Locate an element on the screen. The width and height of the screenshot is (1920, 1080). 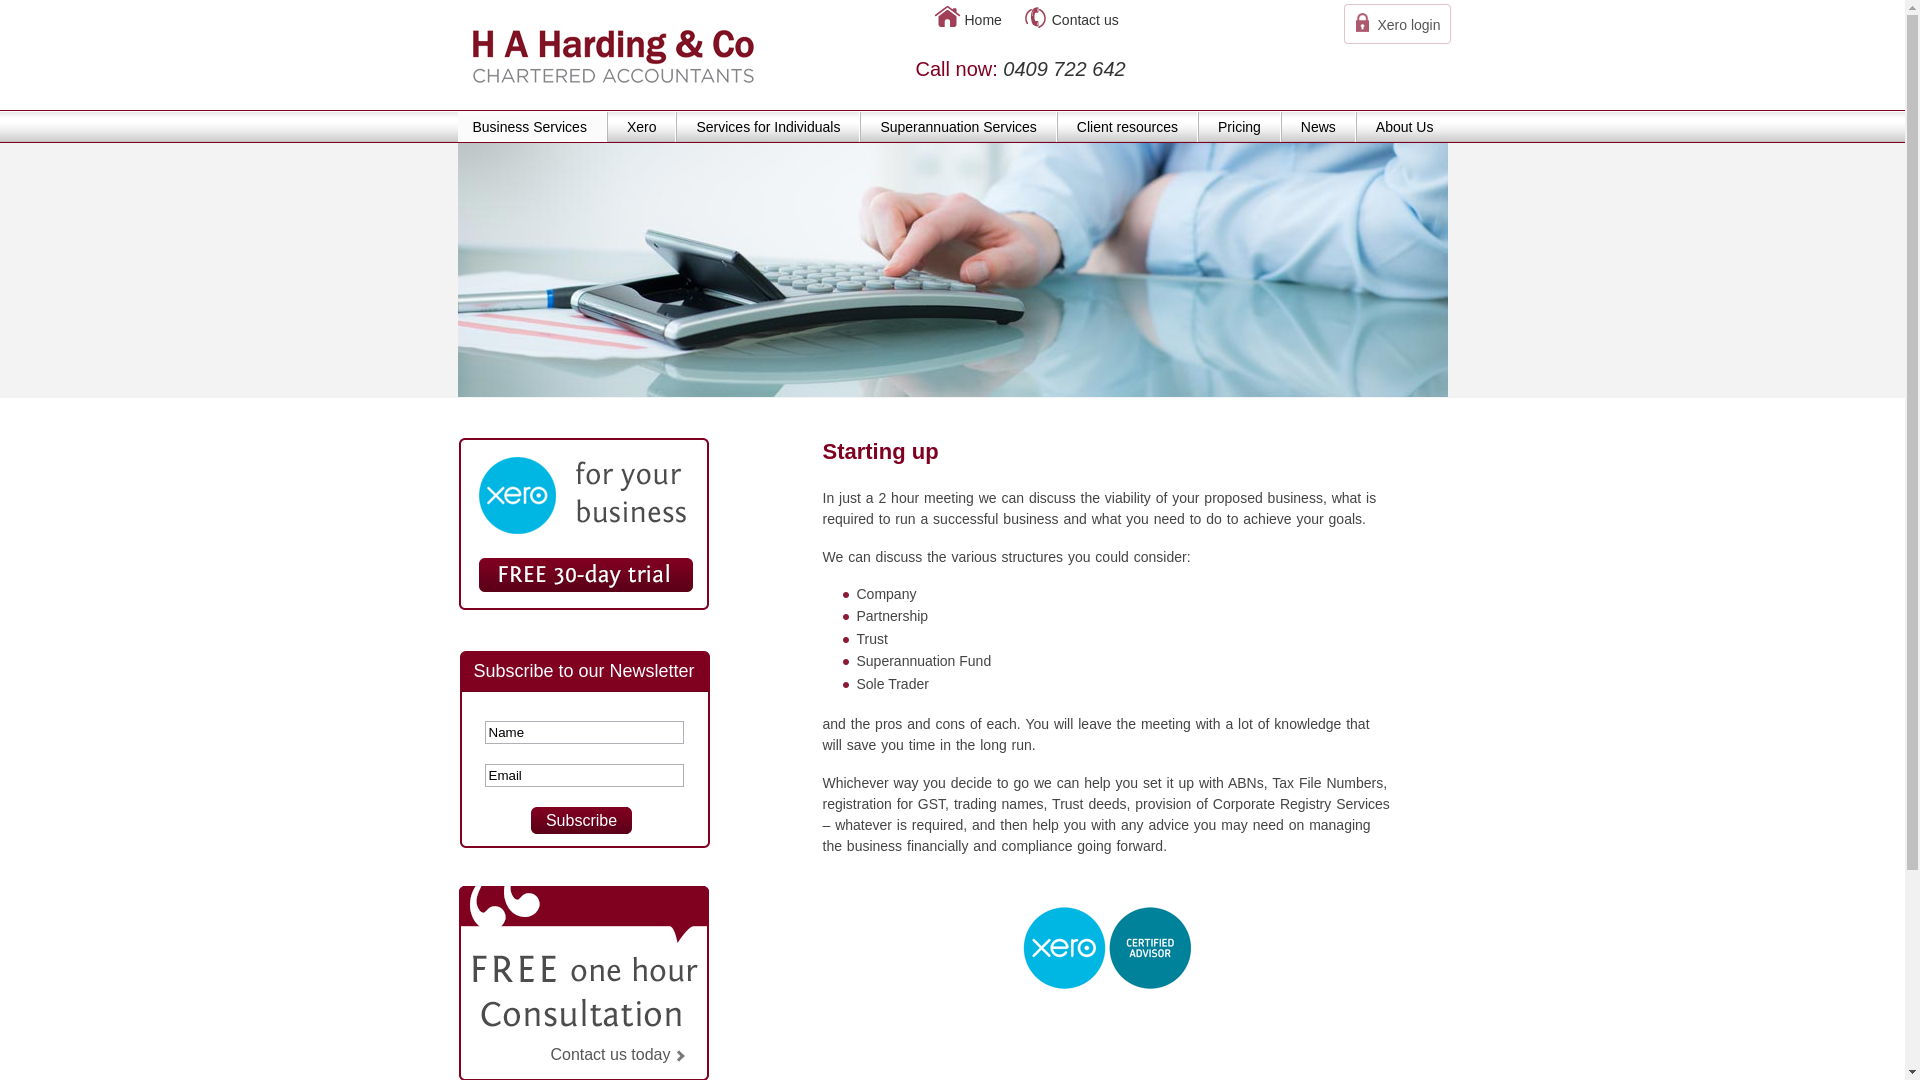
Client resources is located at coordinates (1128, 127).